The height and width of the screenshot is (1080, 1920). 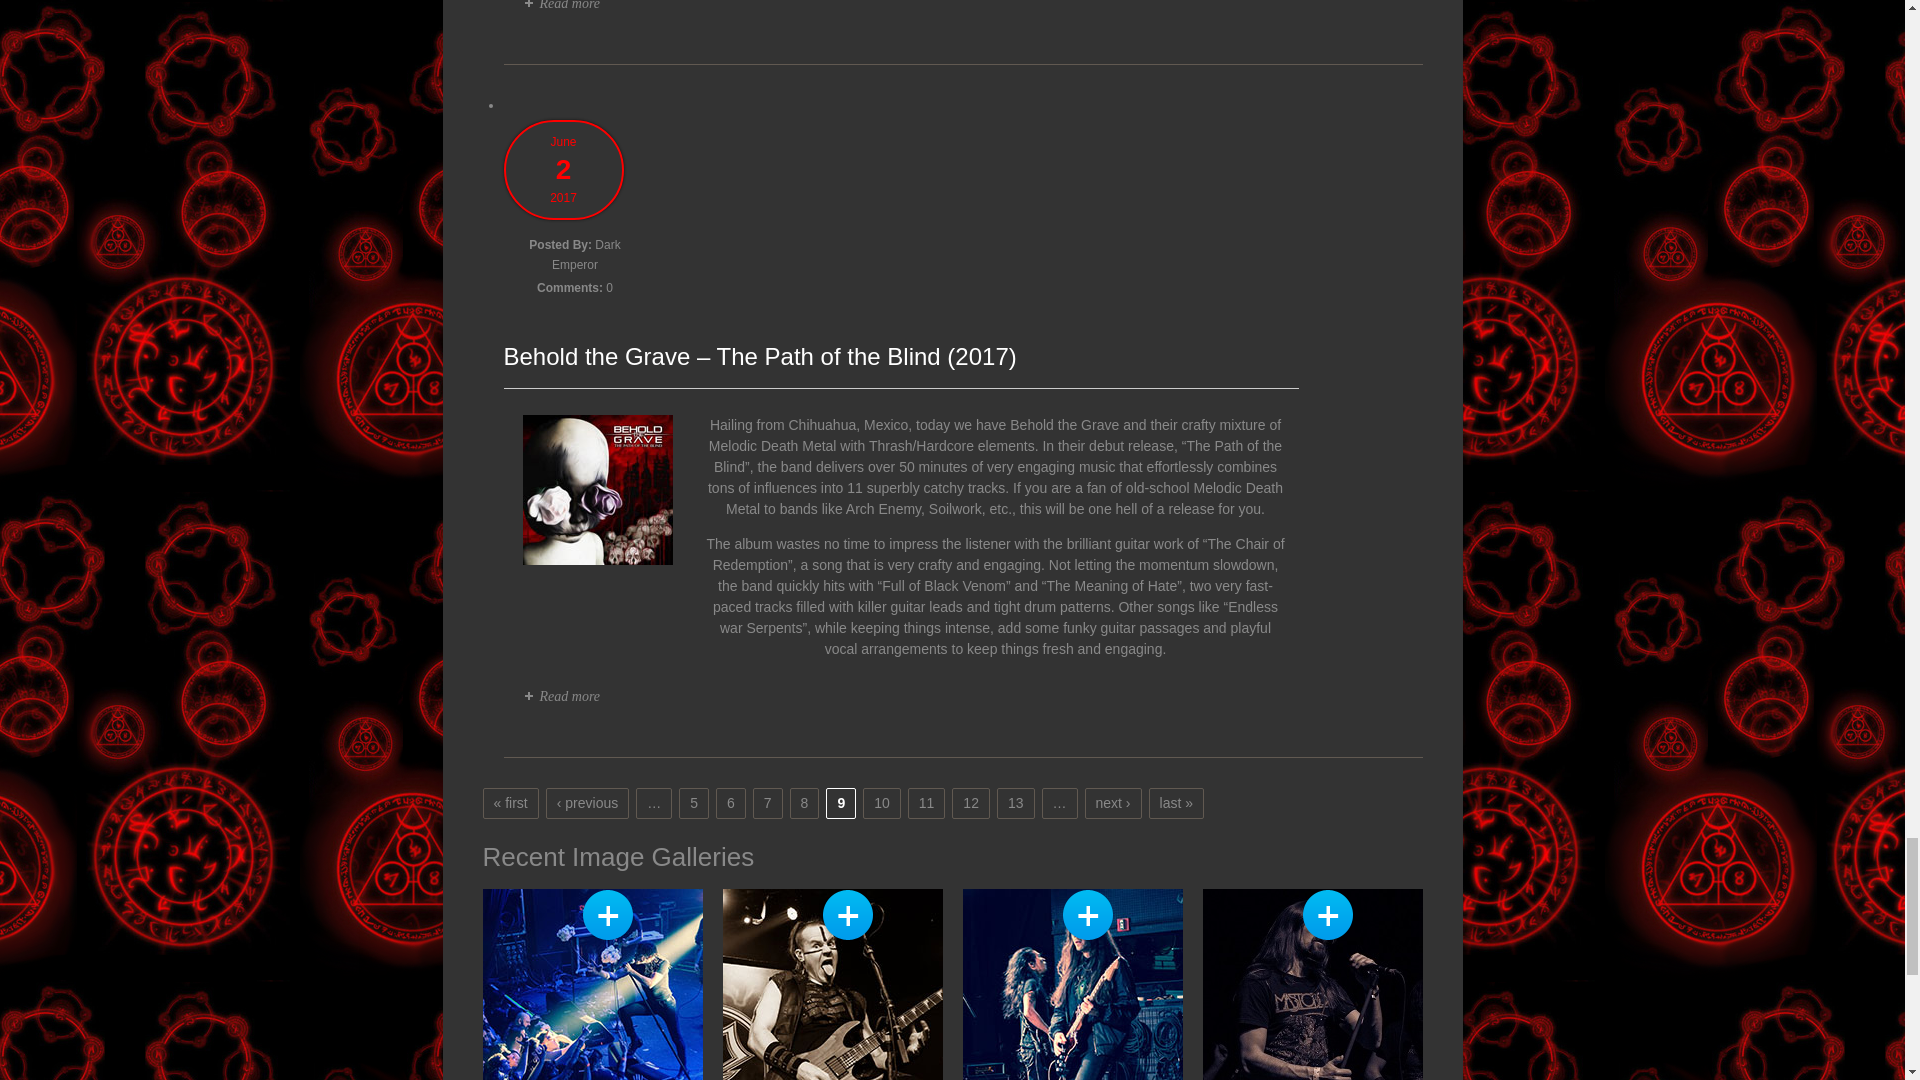 I want to click on 6, so click(x=731, y=802).